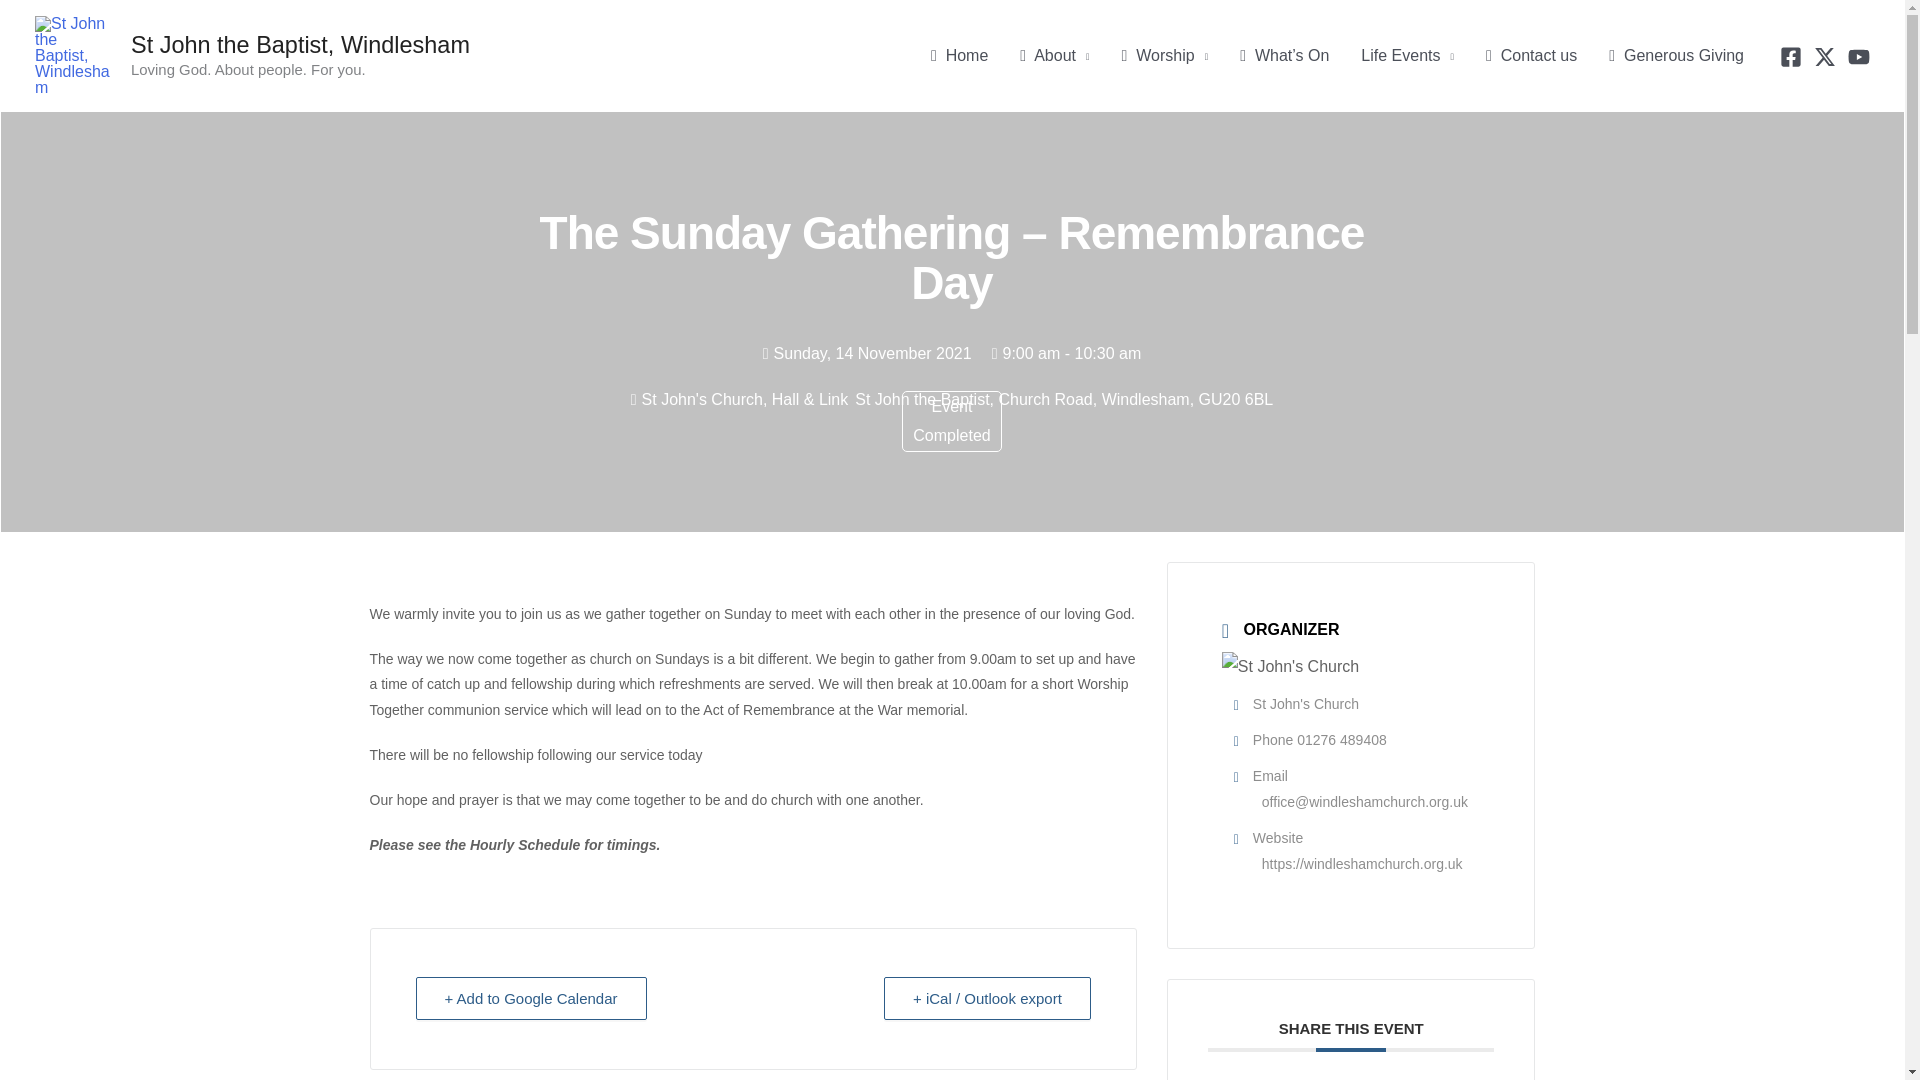 Image resolution: width=1920 pixels, height=1080 pixels. I want to click on   Home, so click(960, 56).